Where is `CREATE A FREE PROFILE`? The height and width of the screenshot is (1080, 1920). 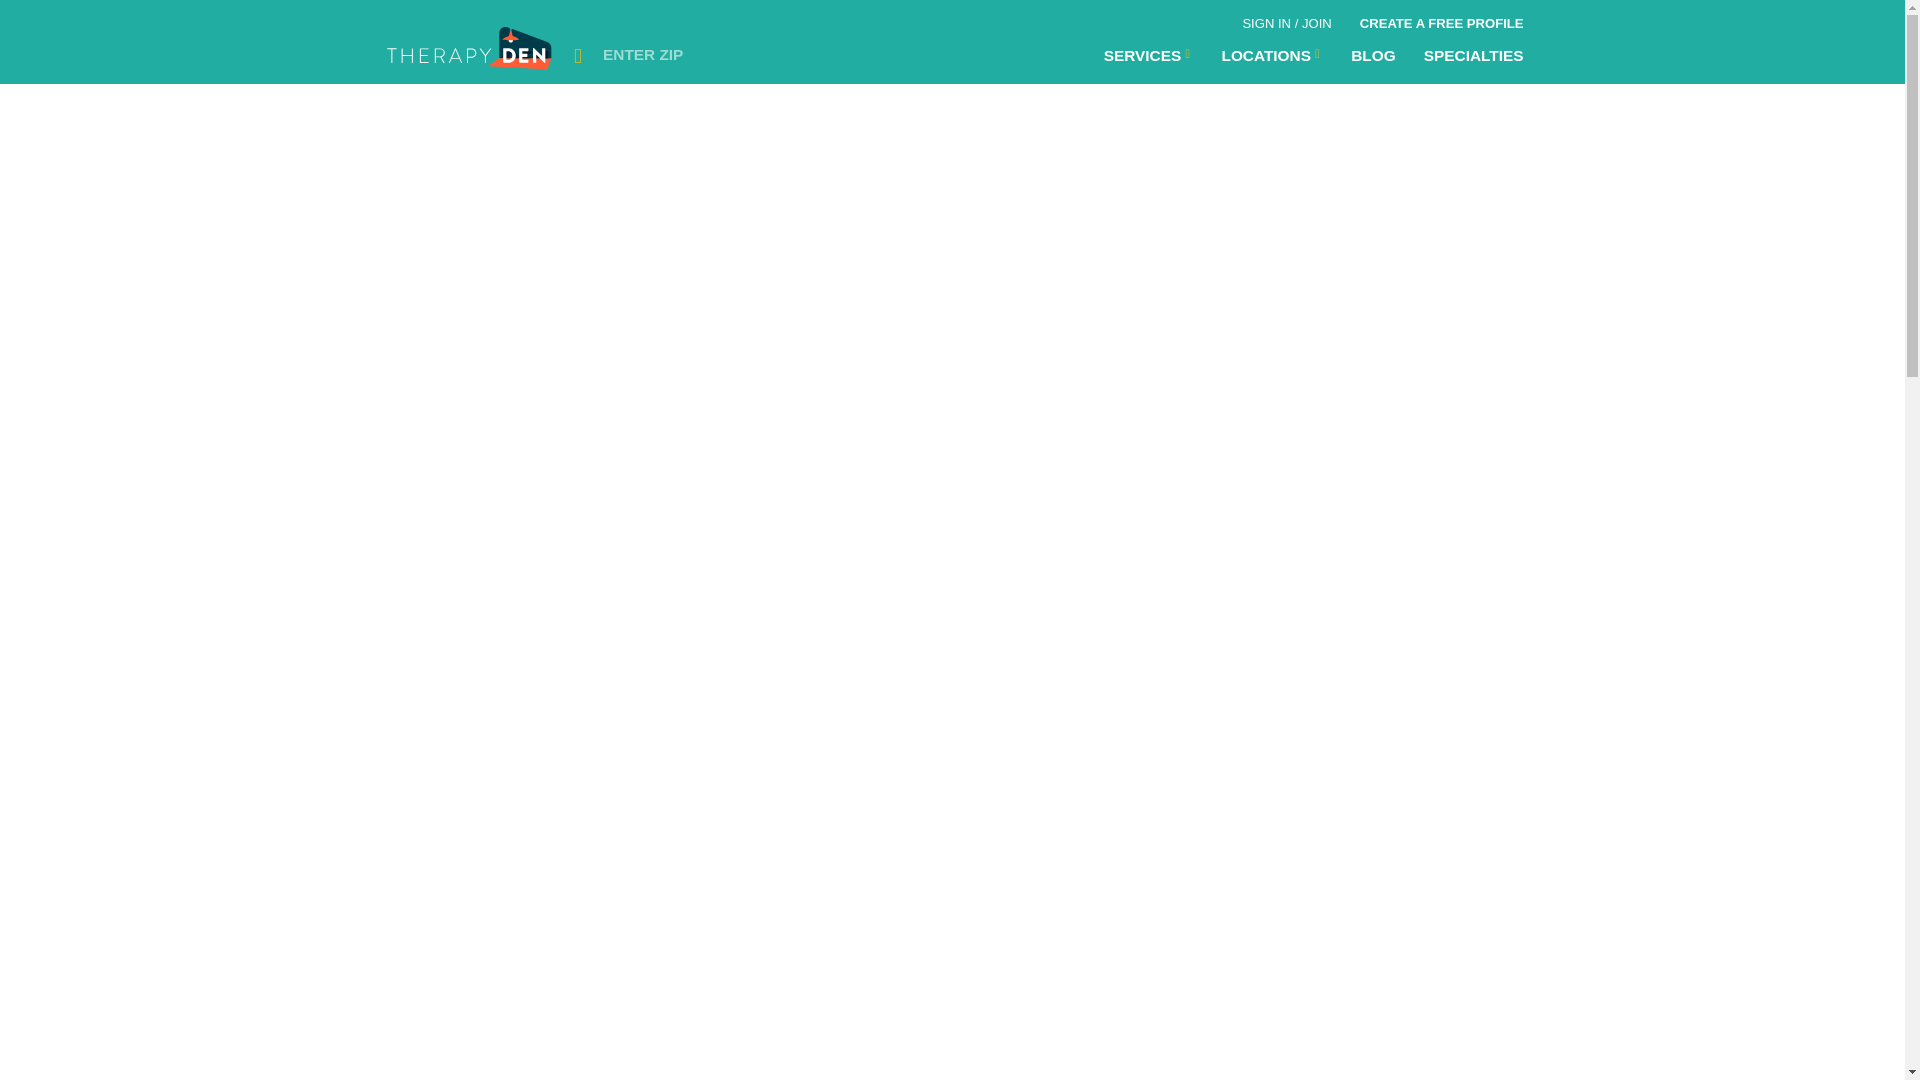 CREATE A FREE PROFILE is located at coordinates (1441, 20).